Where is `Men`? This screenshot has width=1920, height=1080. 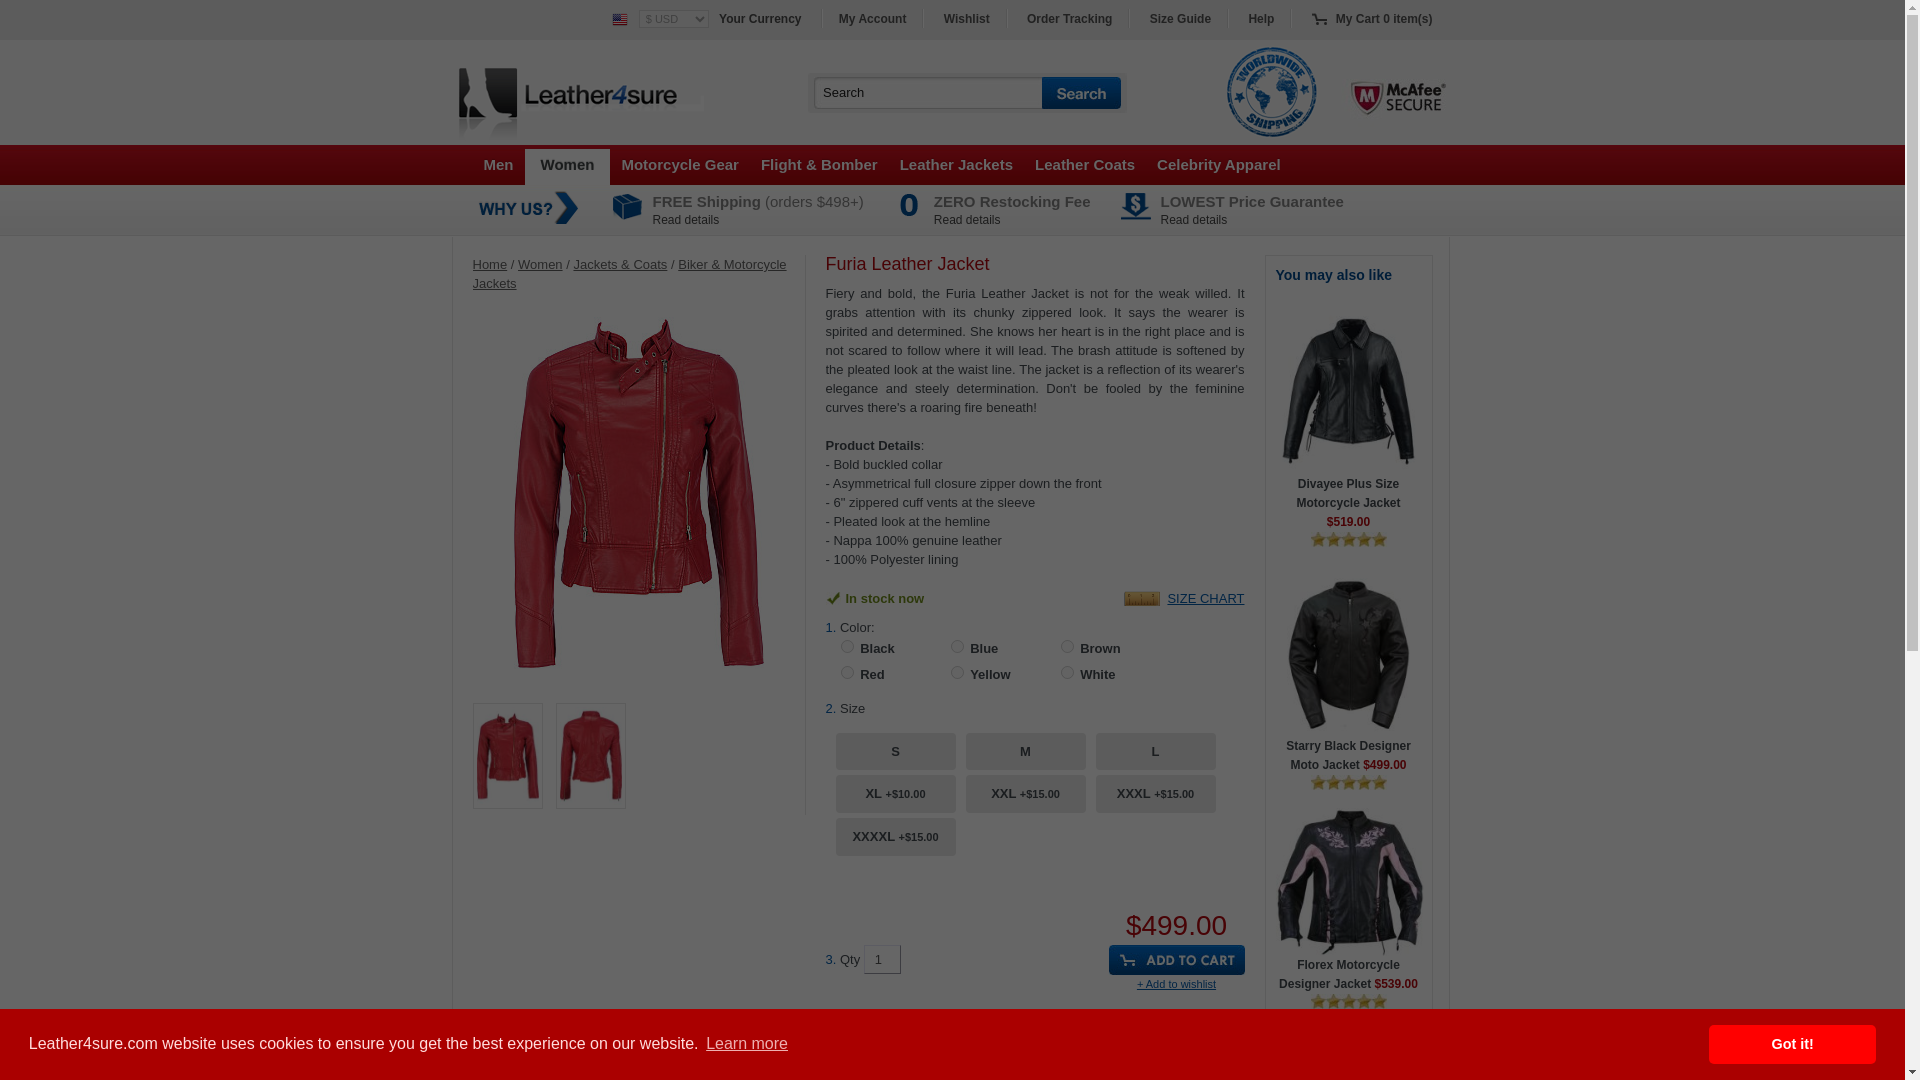 Men is located at coordinates (498, 164).